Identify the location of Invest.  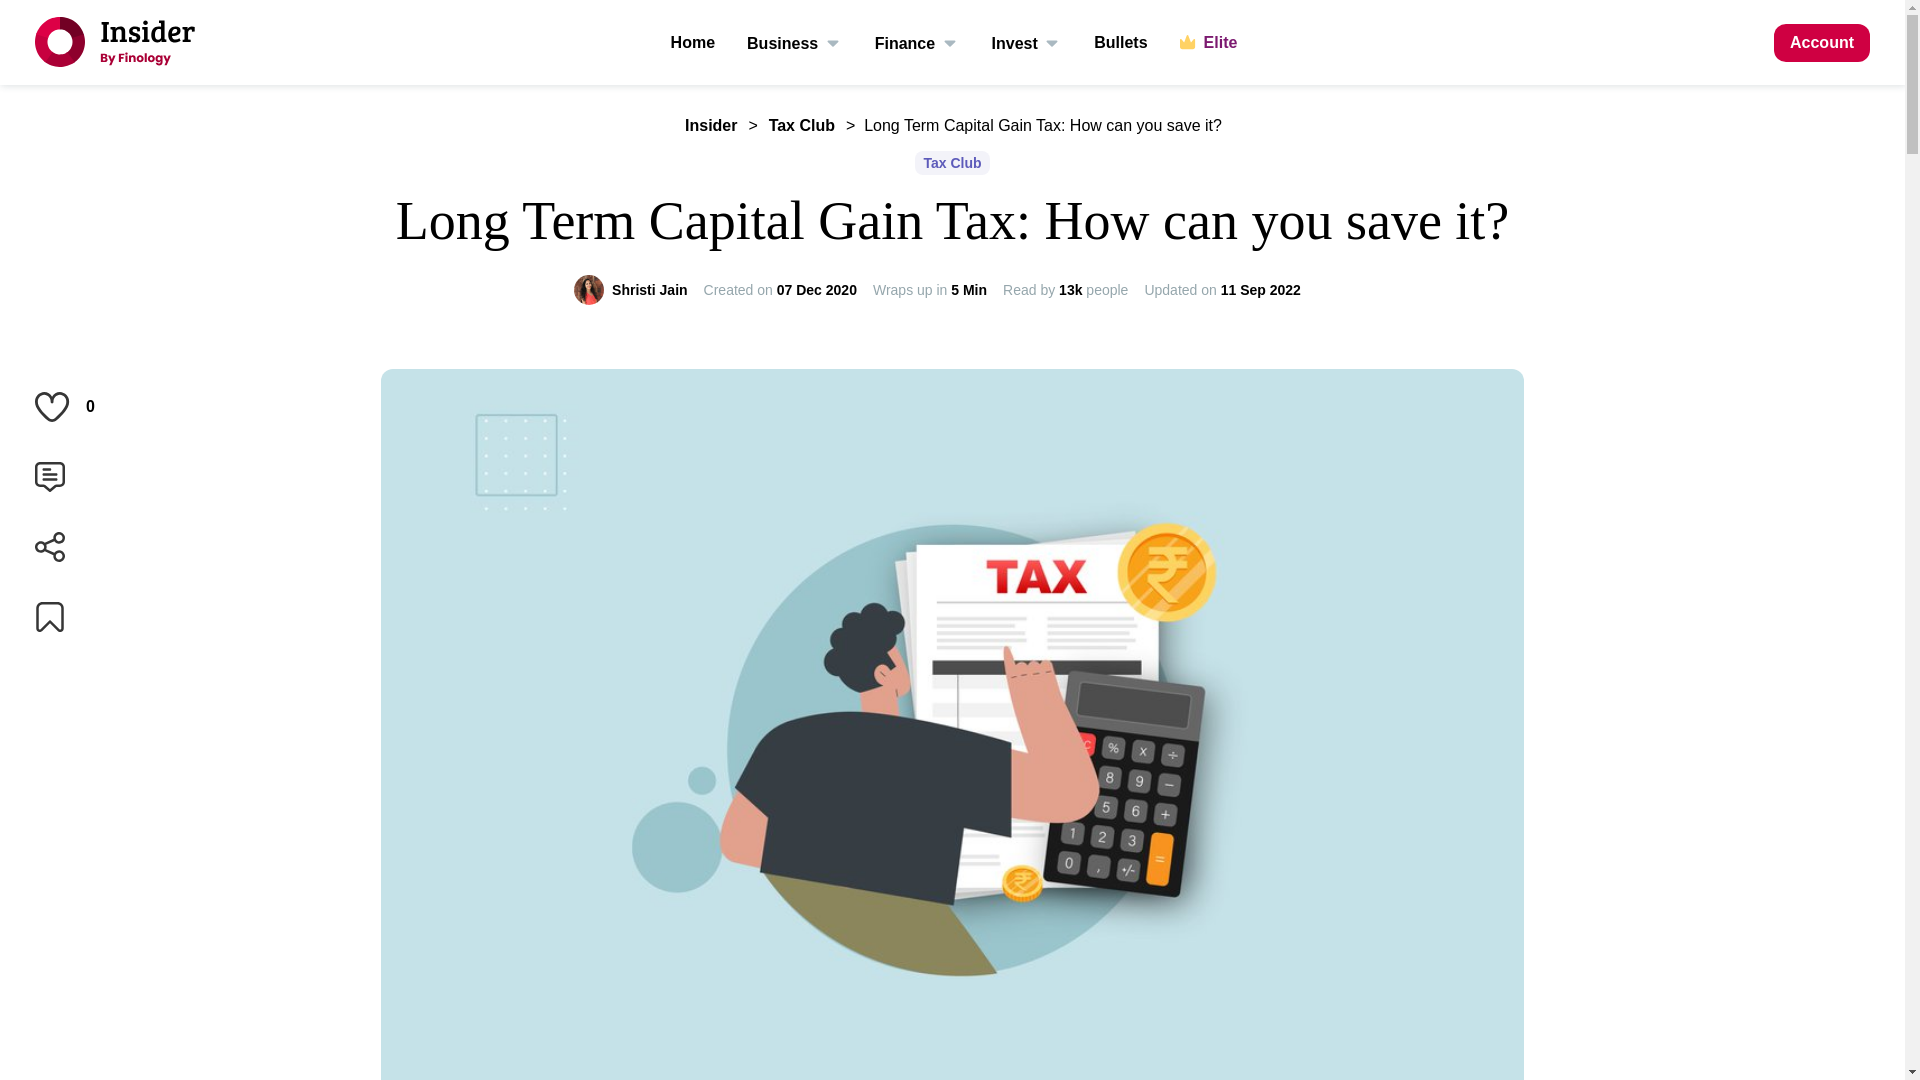
(1028, 42).